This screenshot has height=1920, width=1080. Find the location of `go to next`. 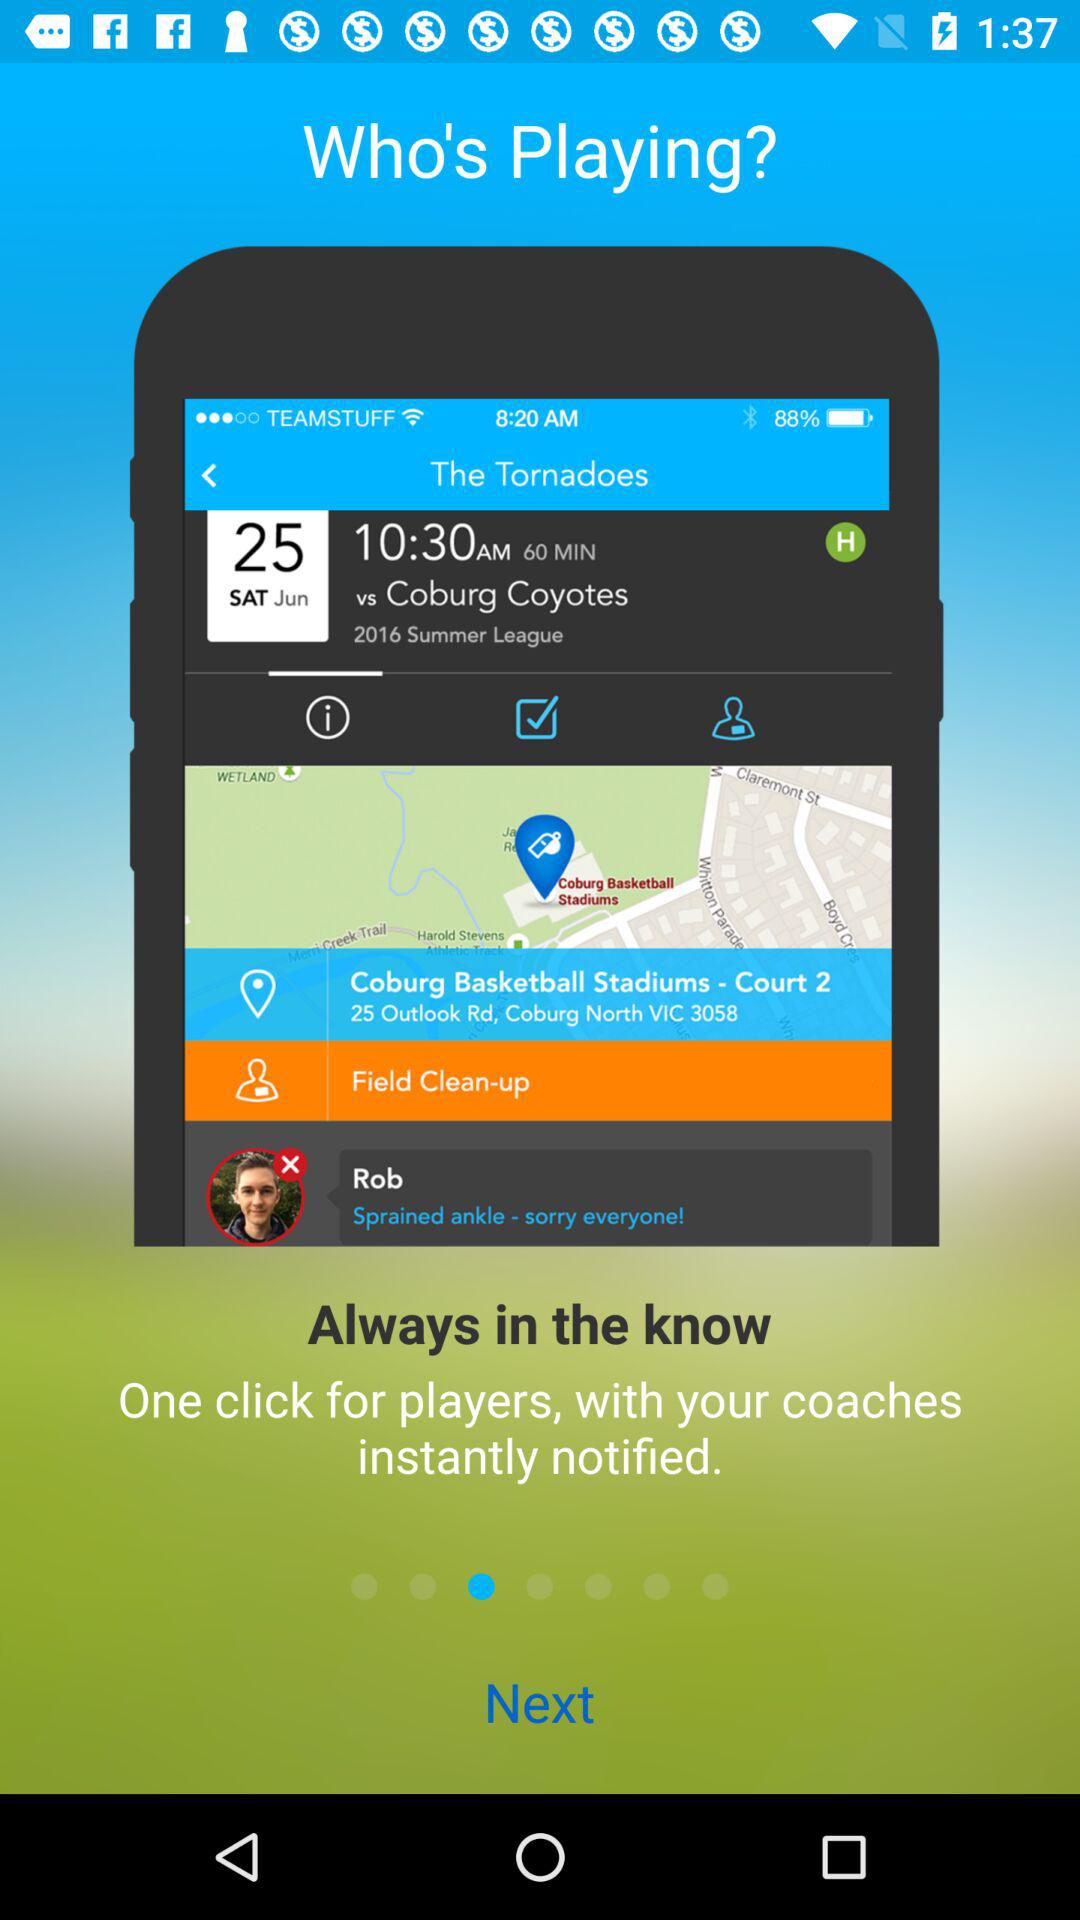

go to next is located at coordinates (540, 1586).